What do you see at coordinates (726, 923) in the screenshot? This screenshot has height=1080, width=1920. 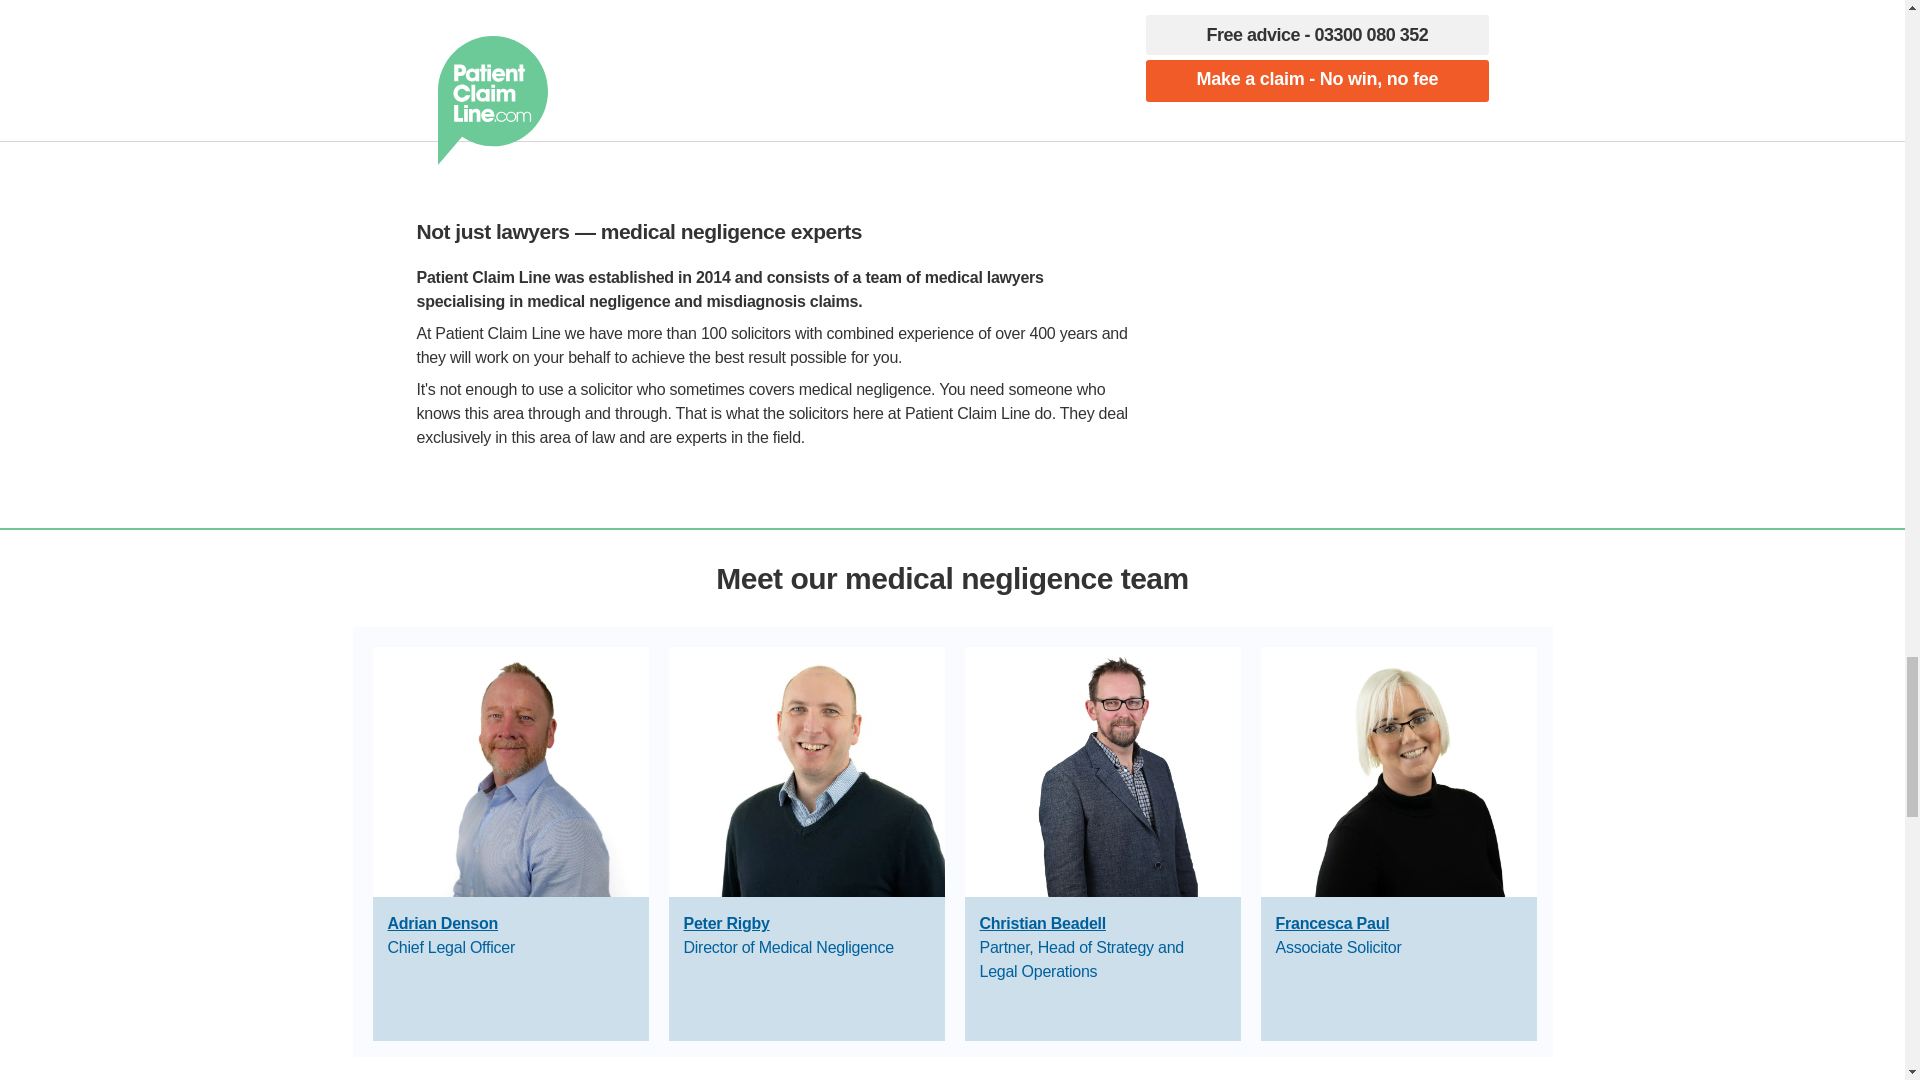 I see `Peter Rigby` at bounding box center [726, 923].